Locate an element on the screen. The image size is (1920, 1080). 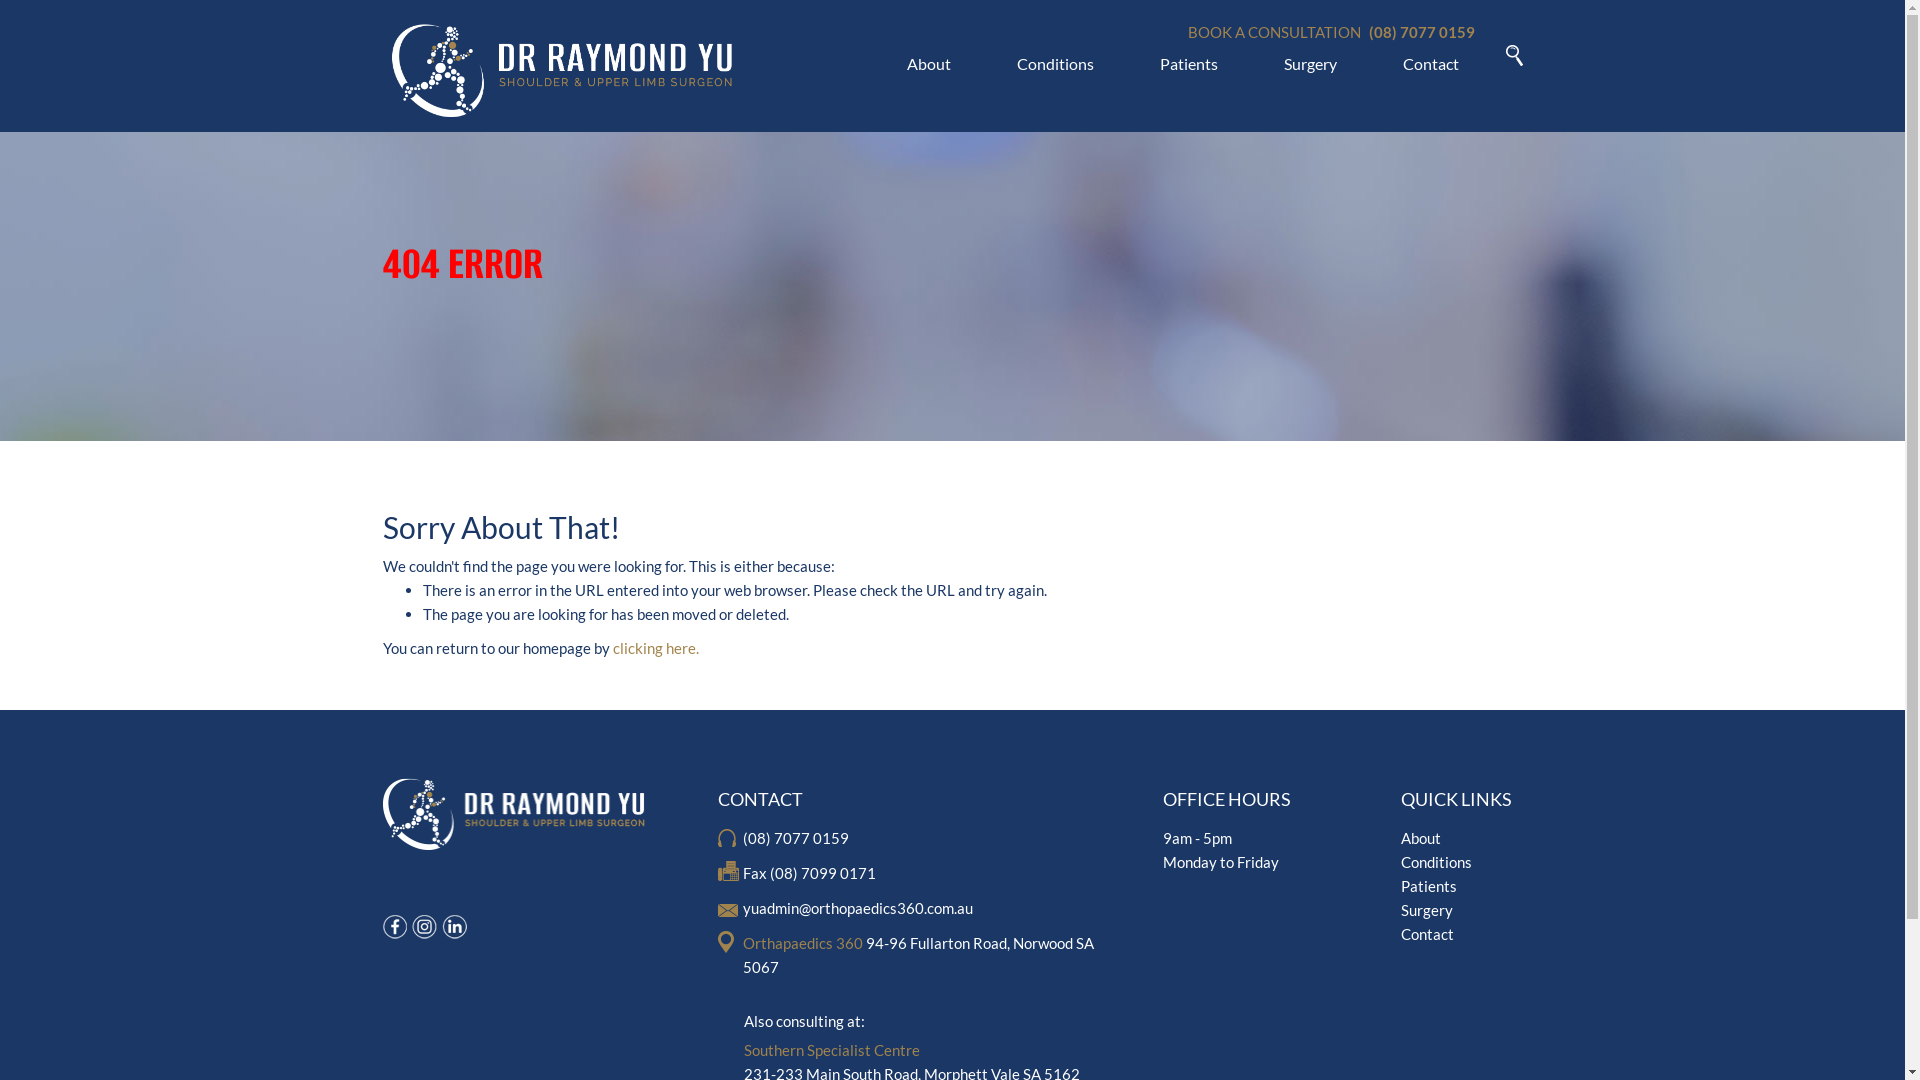
Conditions is located at coordinates (1436, 862).